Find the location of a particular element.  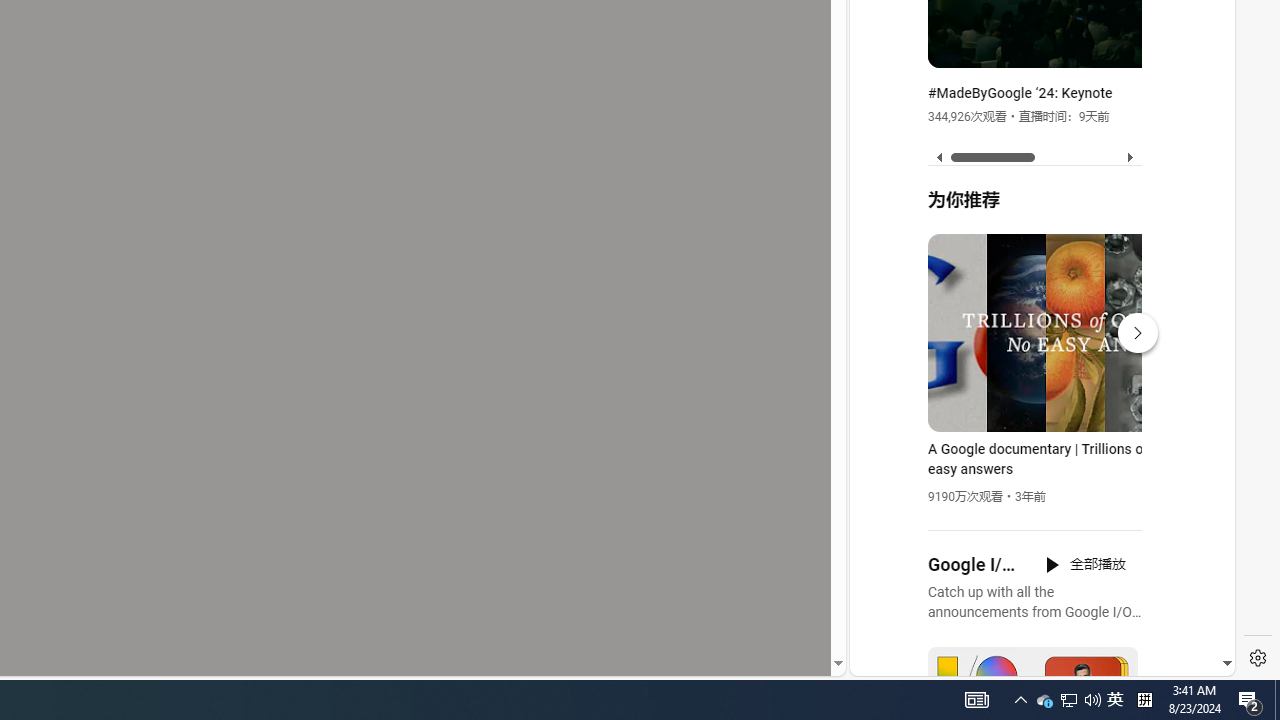

MadeByGoogle '24: Intro is located at coordinates (1166, 49).